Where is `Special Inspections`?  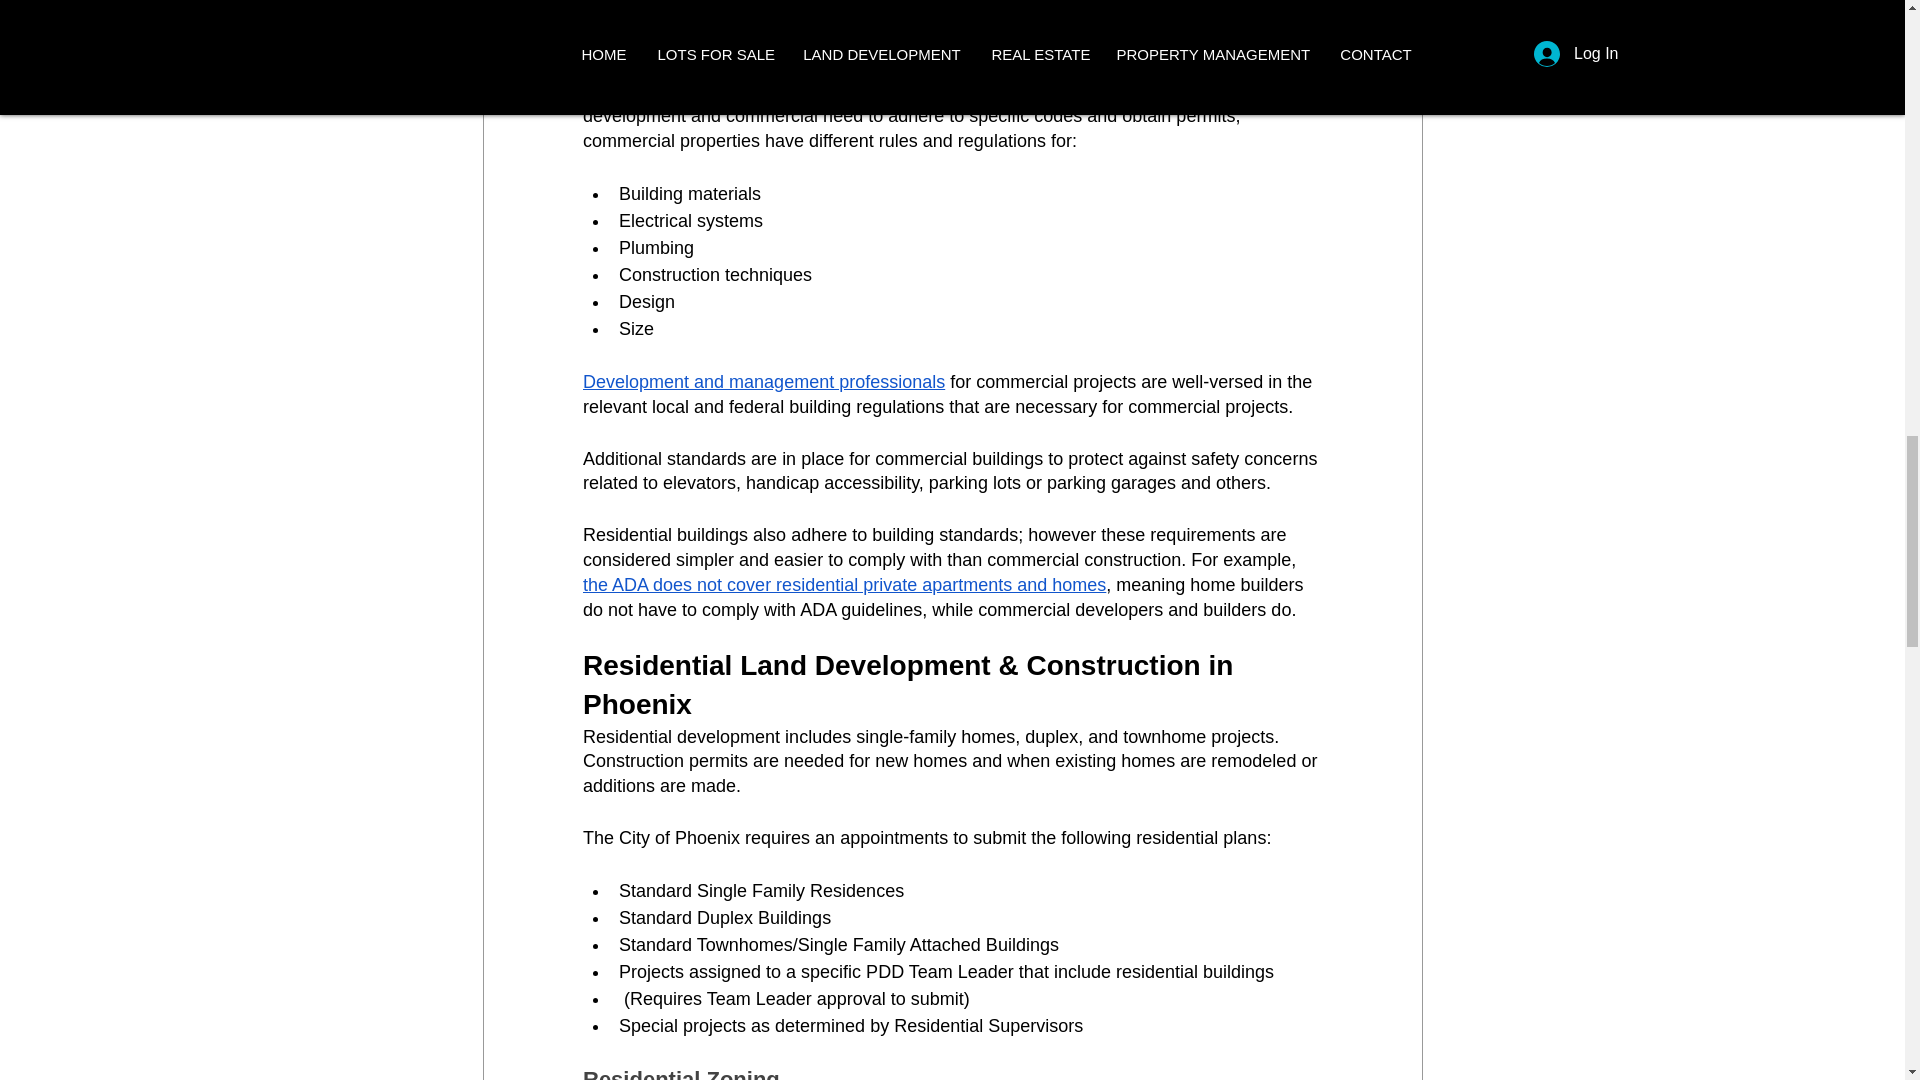
Special Inspections is located at coordinates (696, 10).